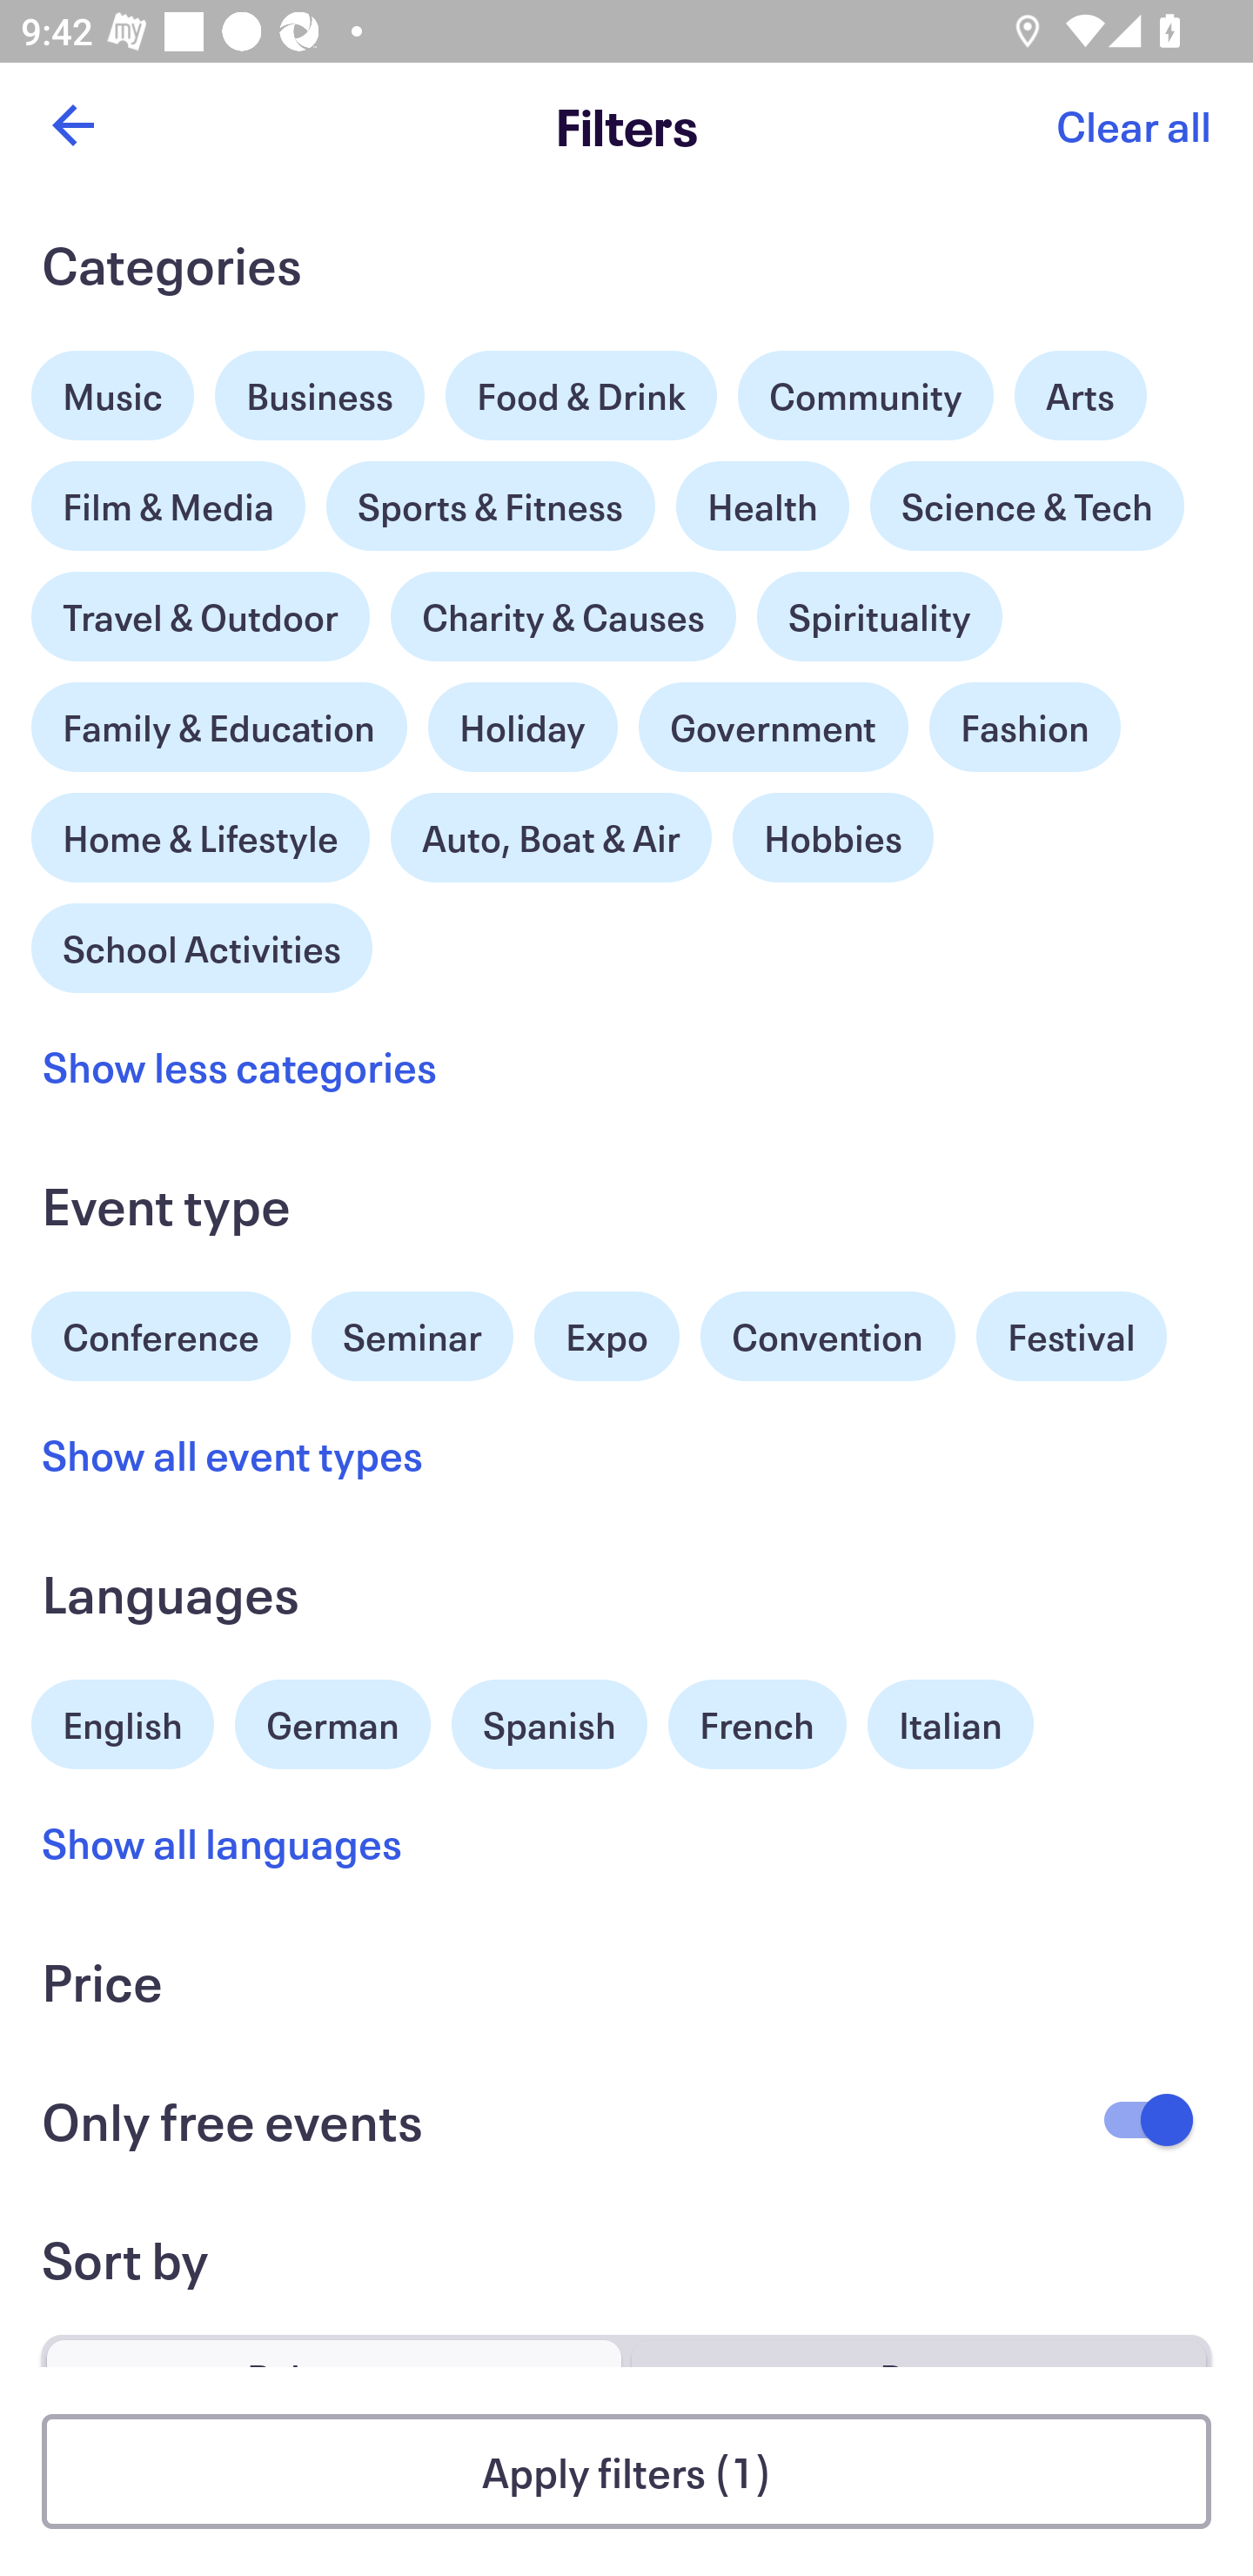 The width and height of the screenshot is (1253, 2576). What do you see at coordinates (757, 1725) in the screenshot?
I see `French` at bounding box center [757, 1725].